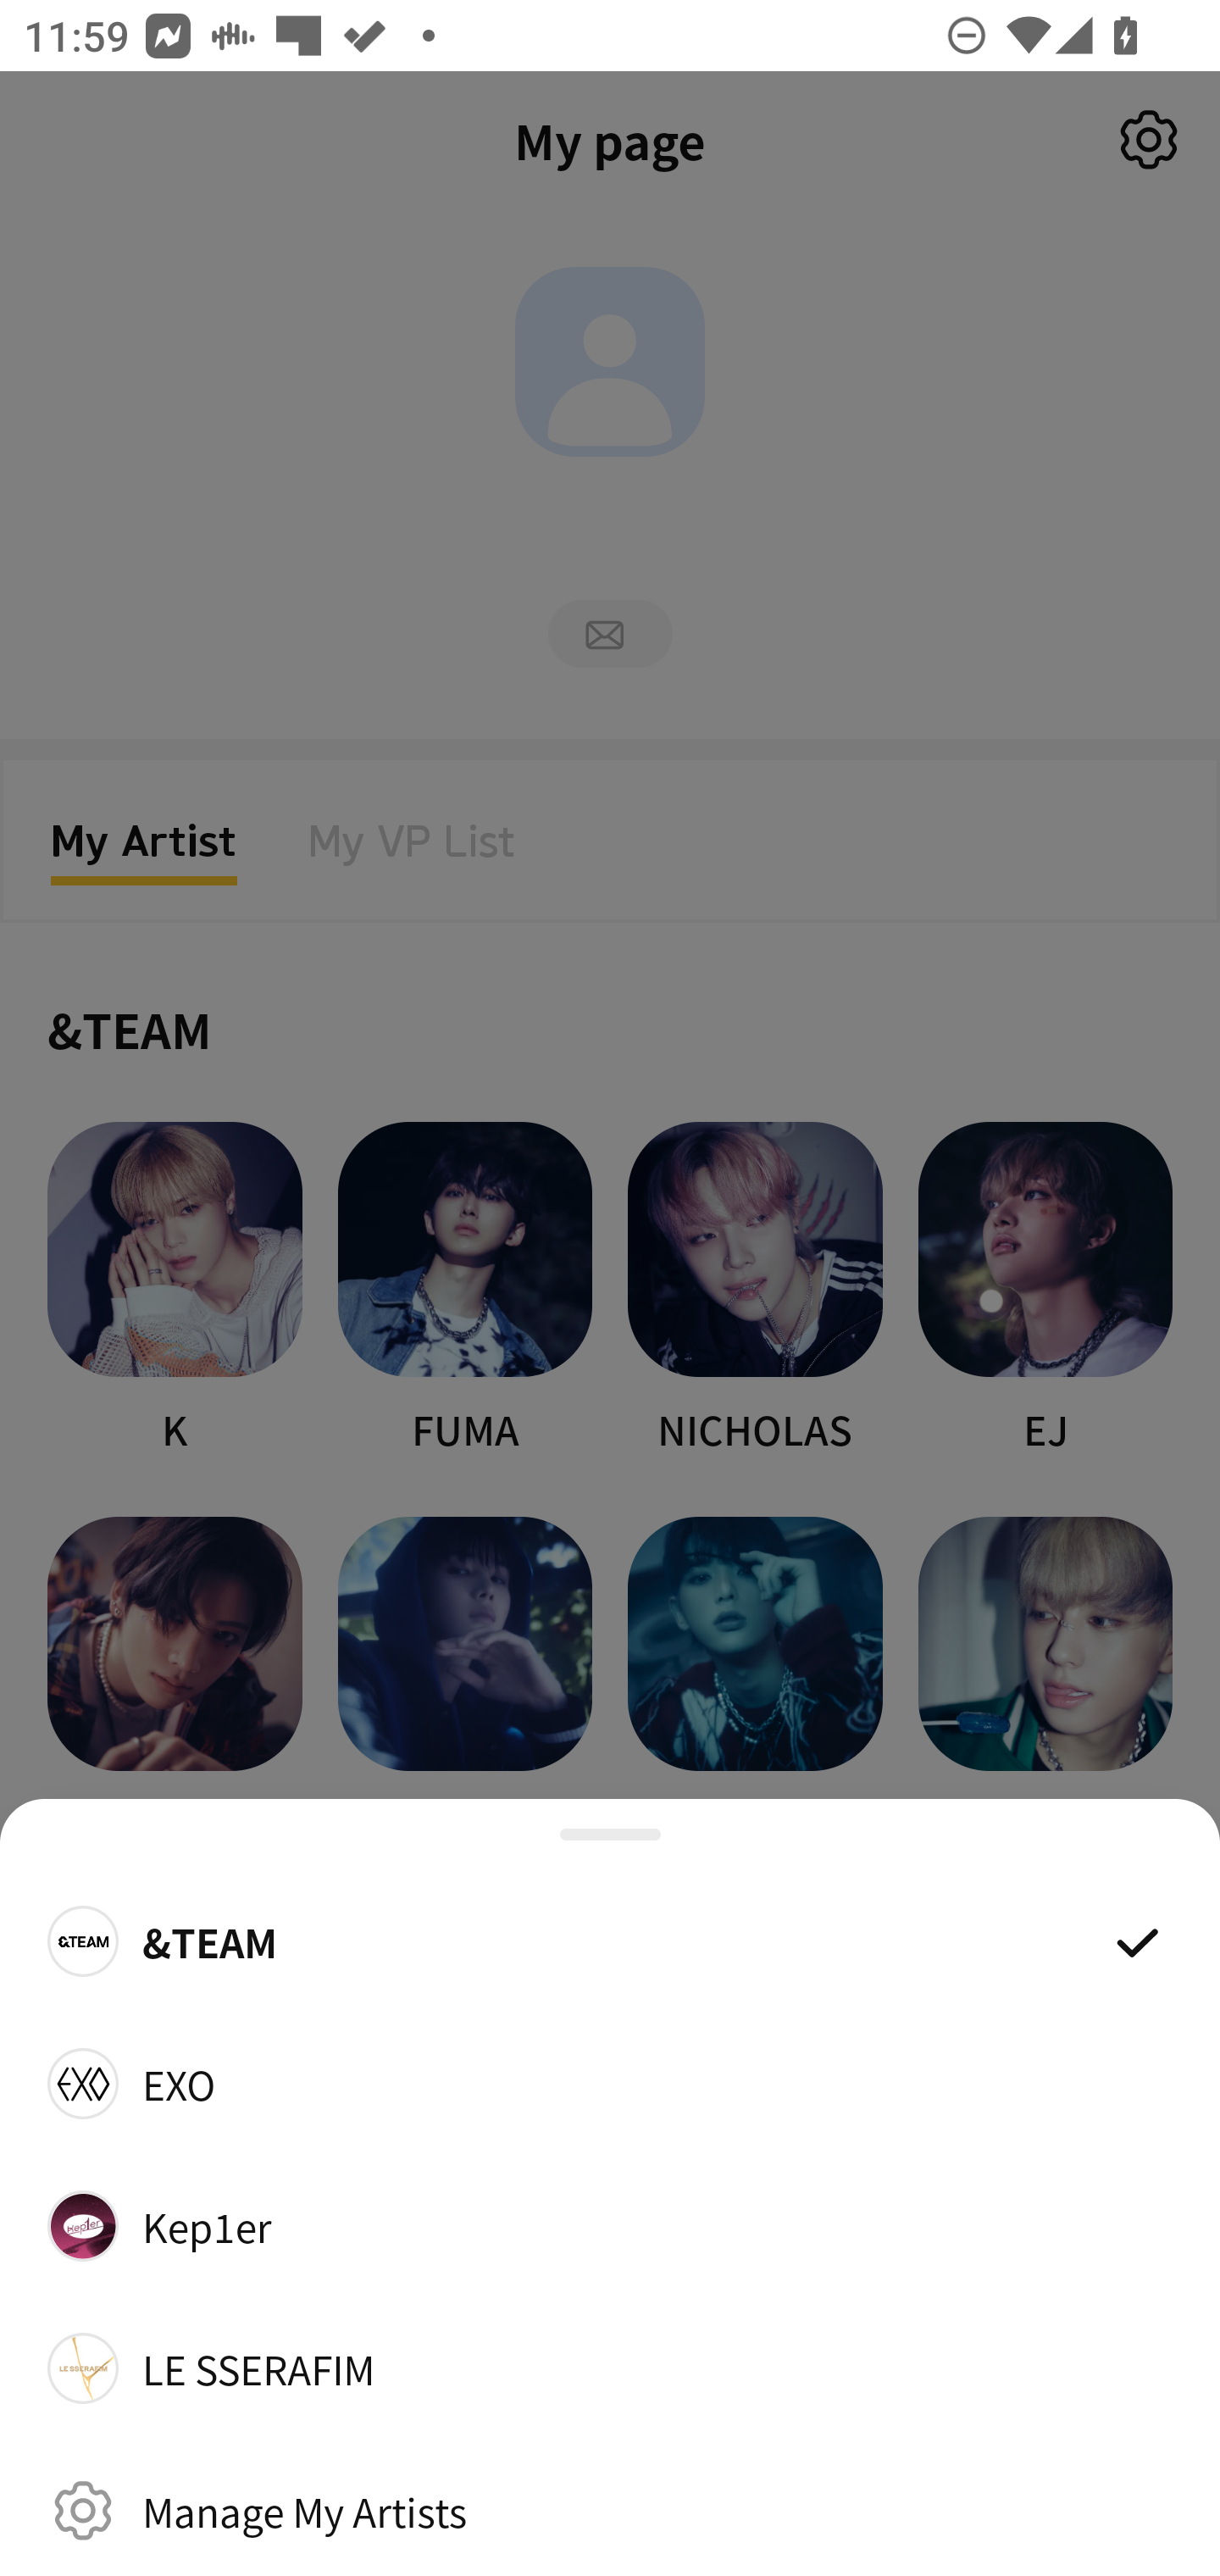 The image size is (1220, 2576). Describe the element at coordinates (610, 2083) in the screenshot. I see `EXO` at that location.